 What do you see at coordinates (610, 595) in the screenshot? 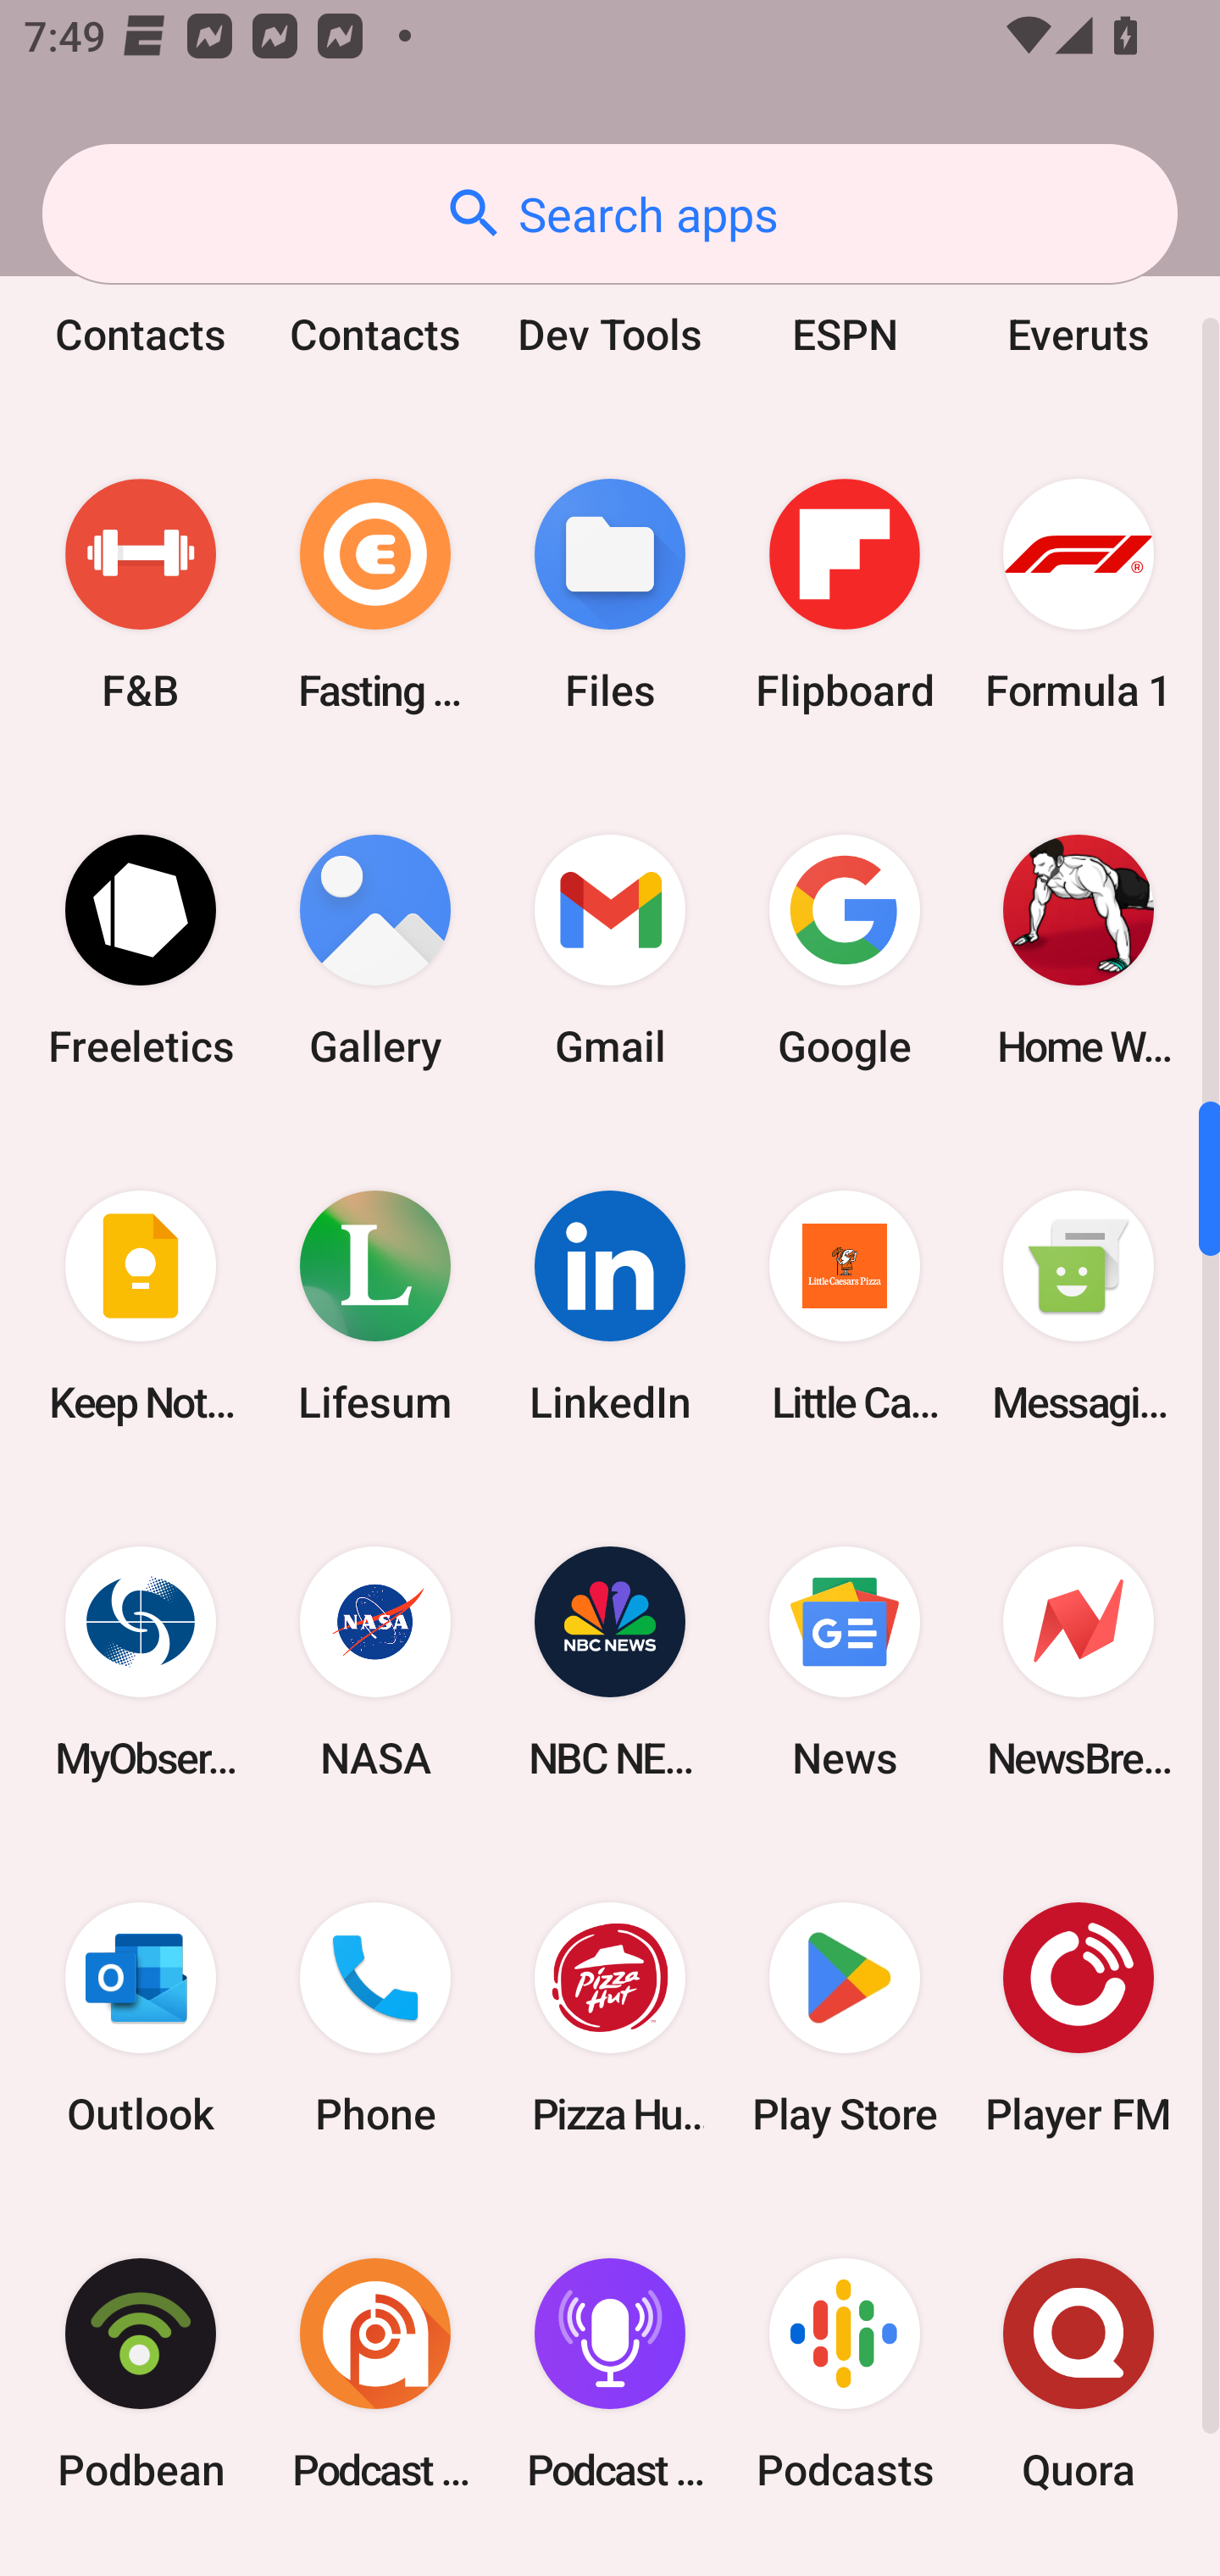
I see `Files` at bounding box center [610, 595].